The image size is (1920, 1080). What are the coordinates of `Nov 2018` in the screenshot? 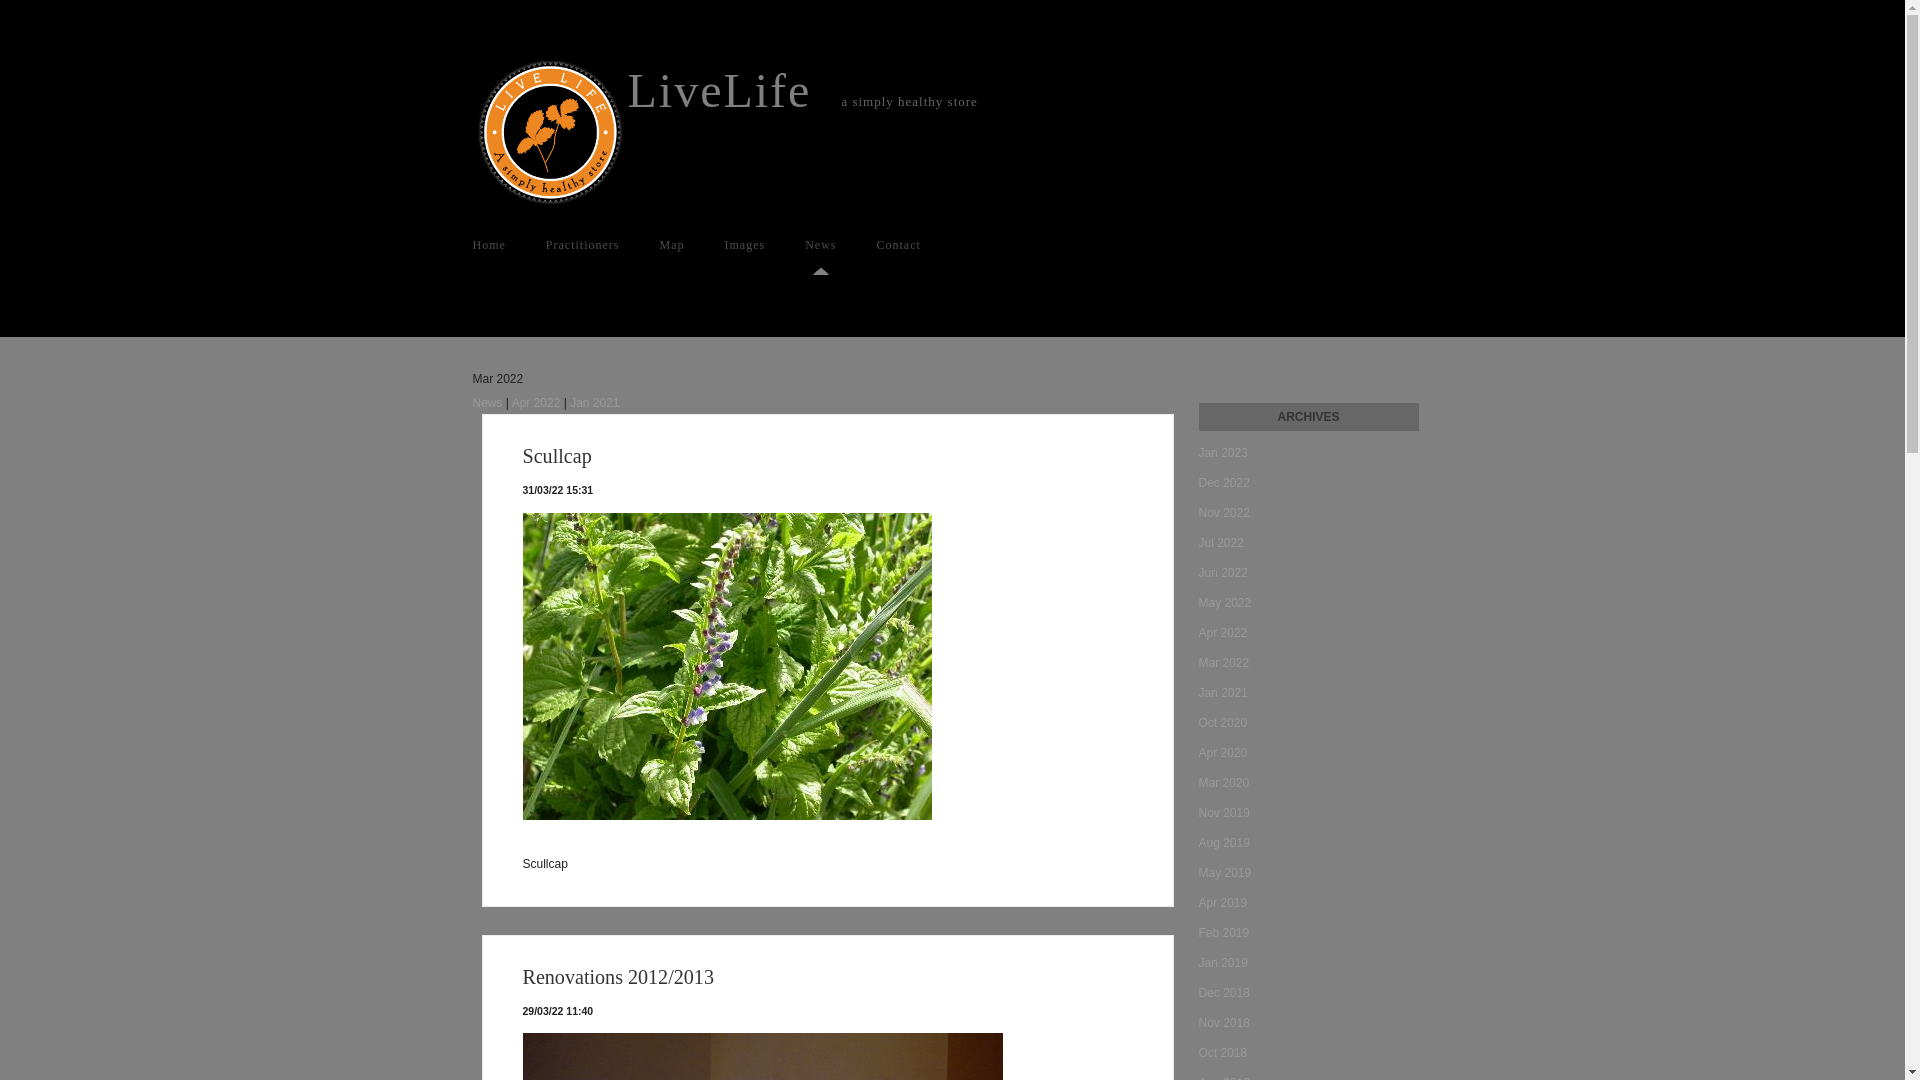 It's located at (1308, 1023).